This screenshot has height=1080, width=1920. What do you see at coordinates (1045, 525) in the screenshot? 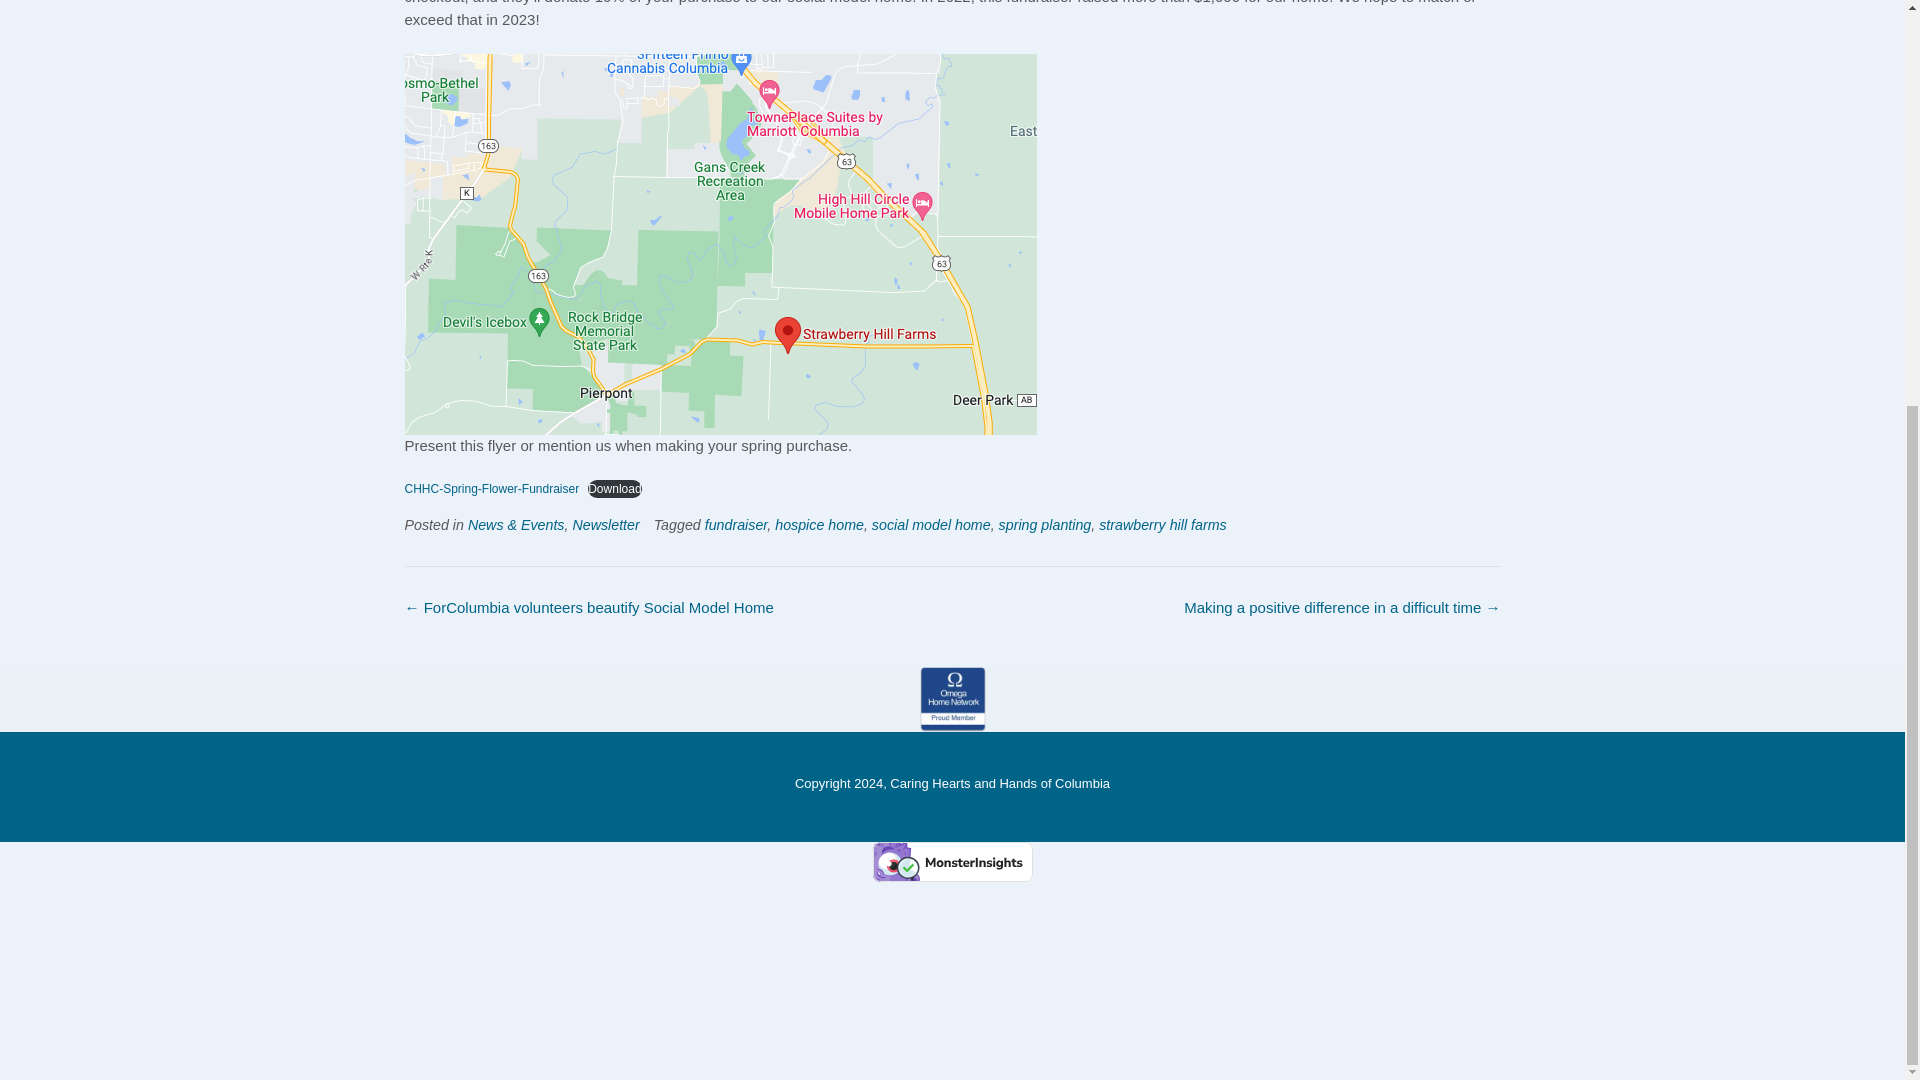
I see `spring planting` at bounding box center [1045, 525].